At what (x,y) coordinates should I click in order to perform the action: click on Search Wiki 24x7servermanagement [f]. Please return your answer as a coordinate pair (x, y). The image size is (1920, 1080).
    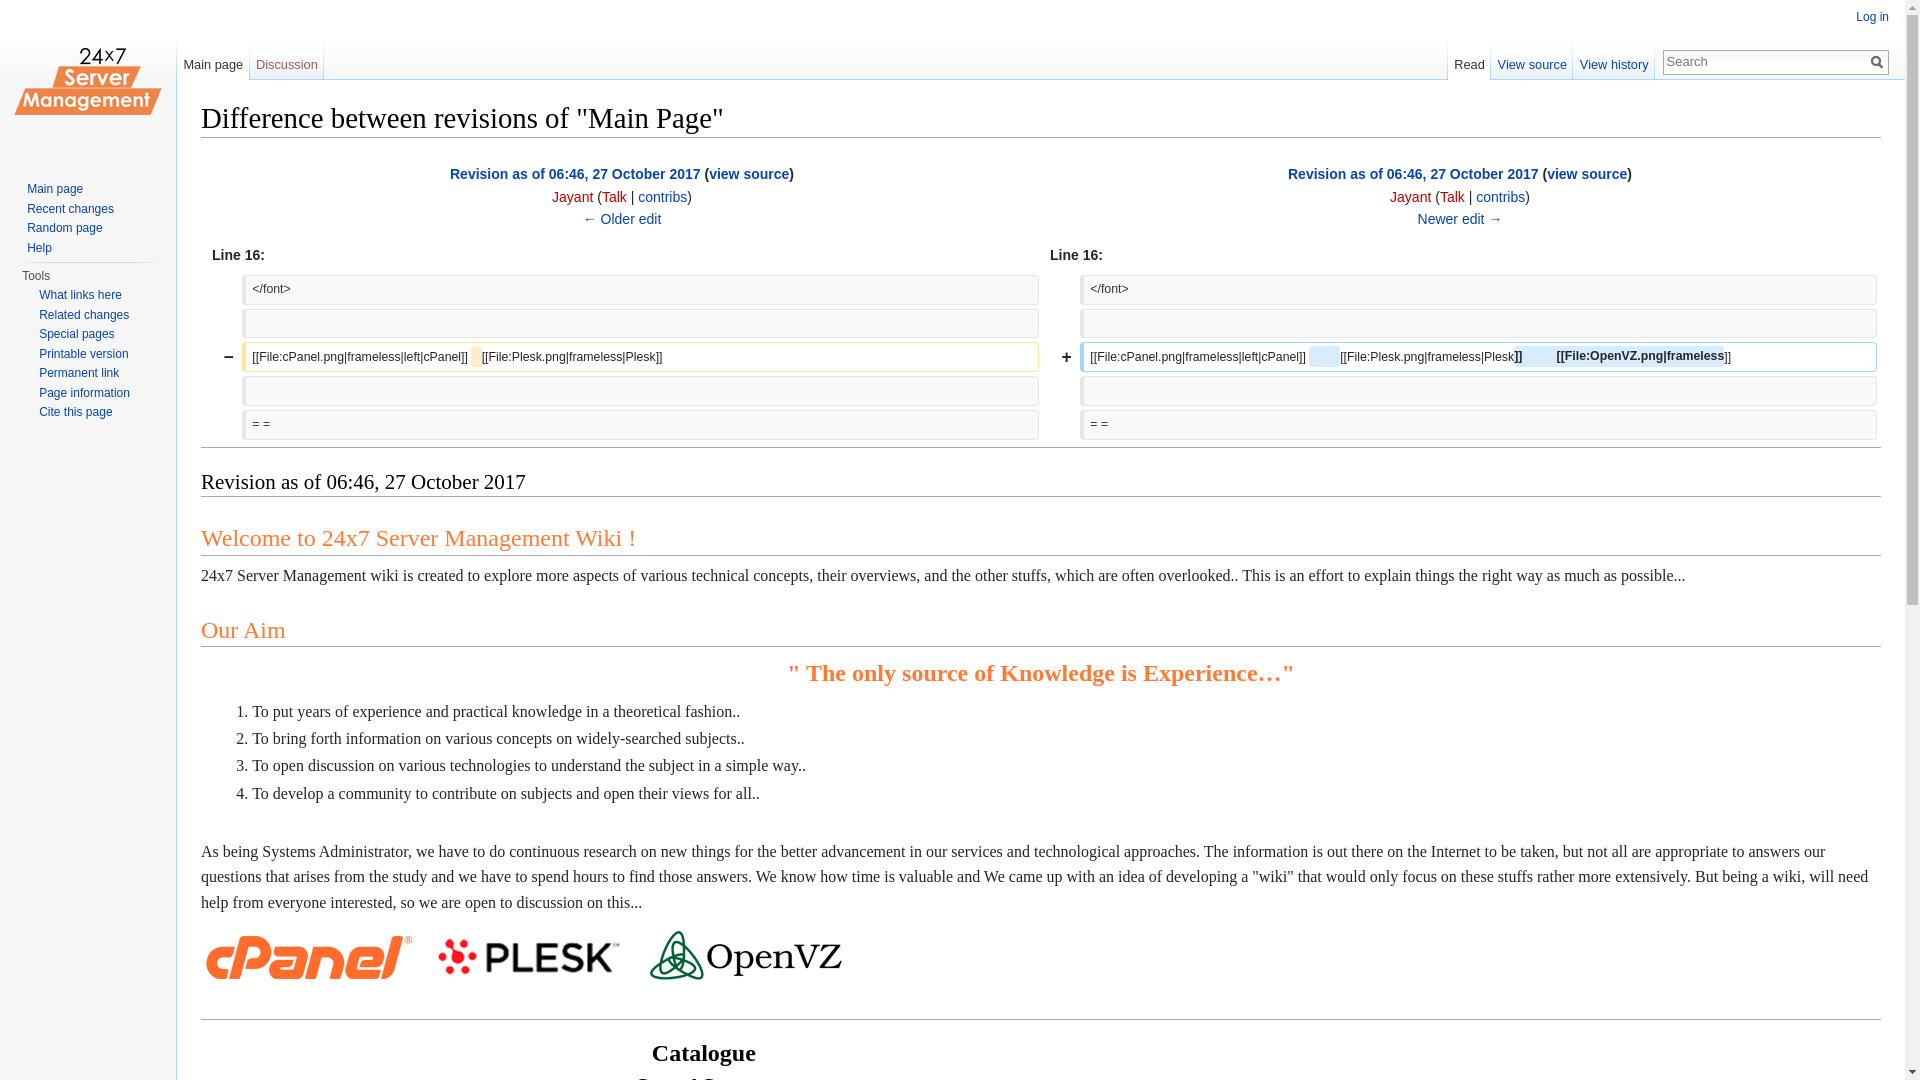
    Looking at the image, I should click on (1765, 61).